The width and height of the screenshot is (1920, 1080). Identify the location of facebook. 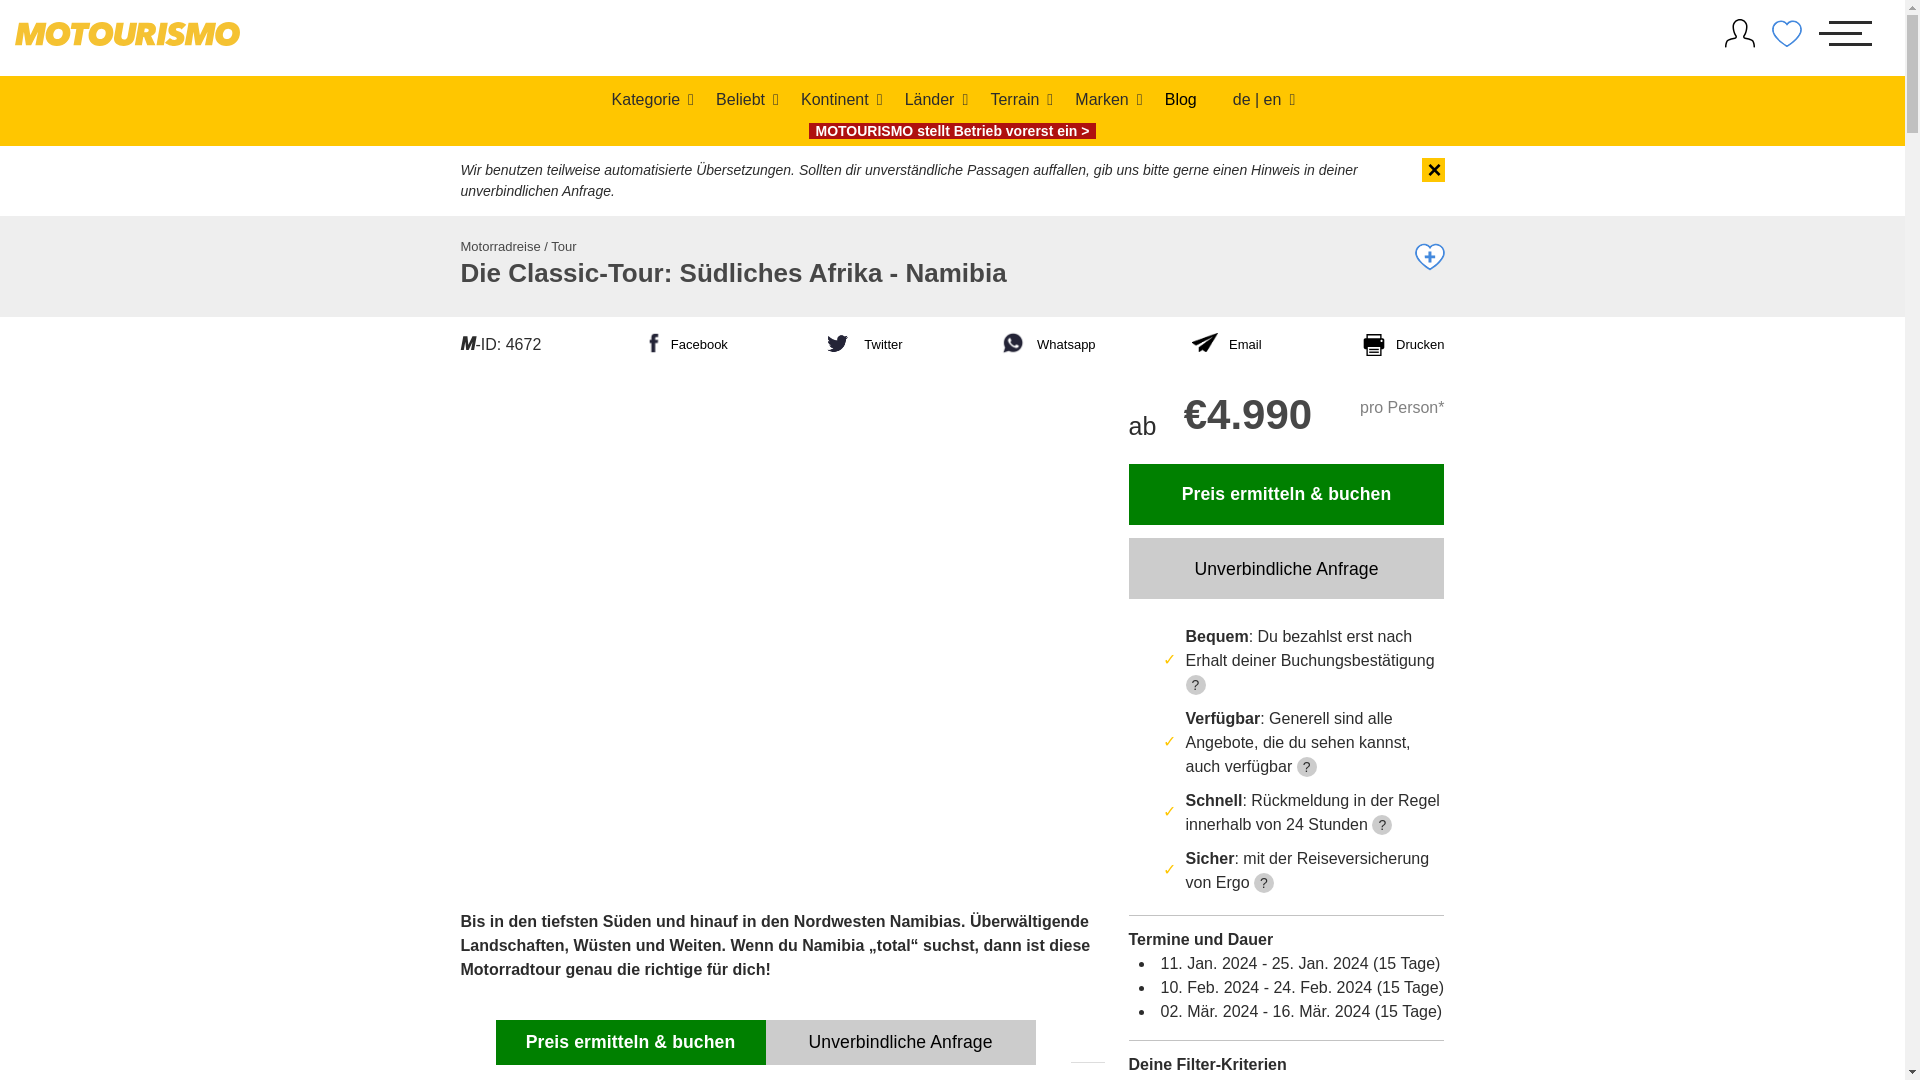
(682, 354).